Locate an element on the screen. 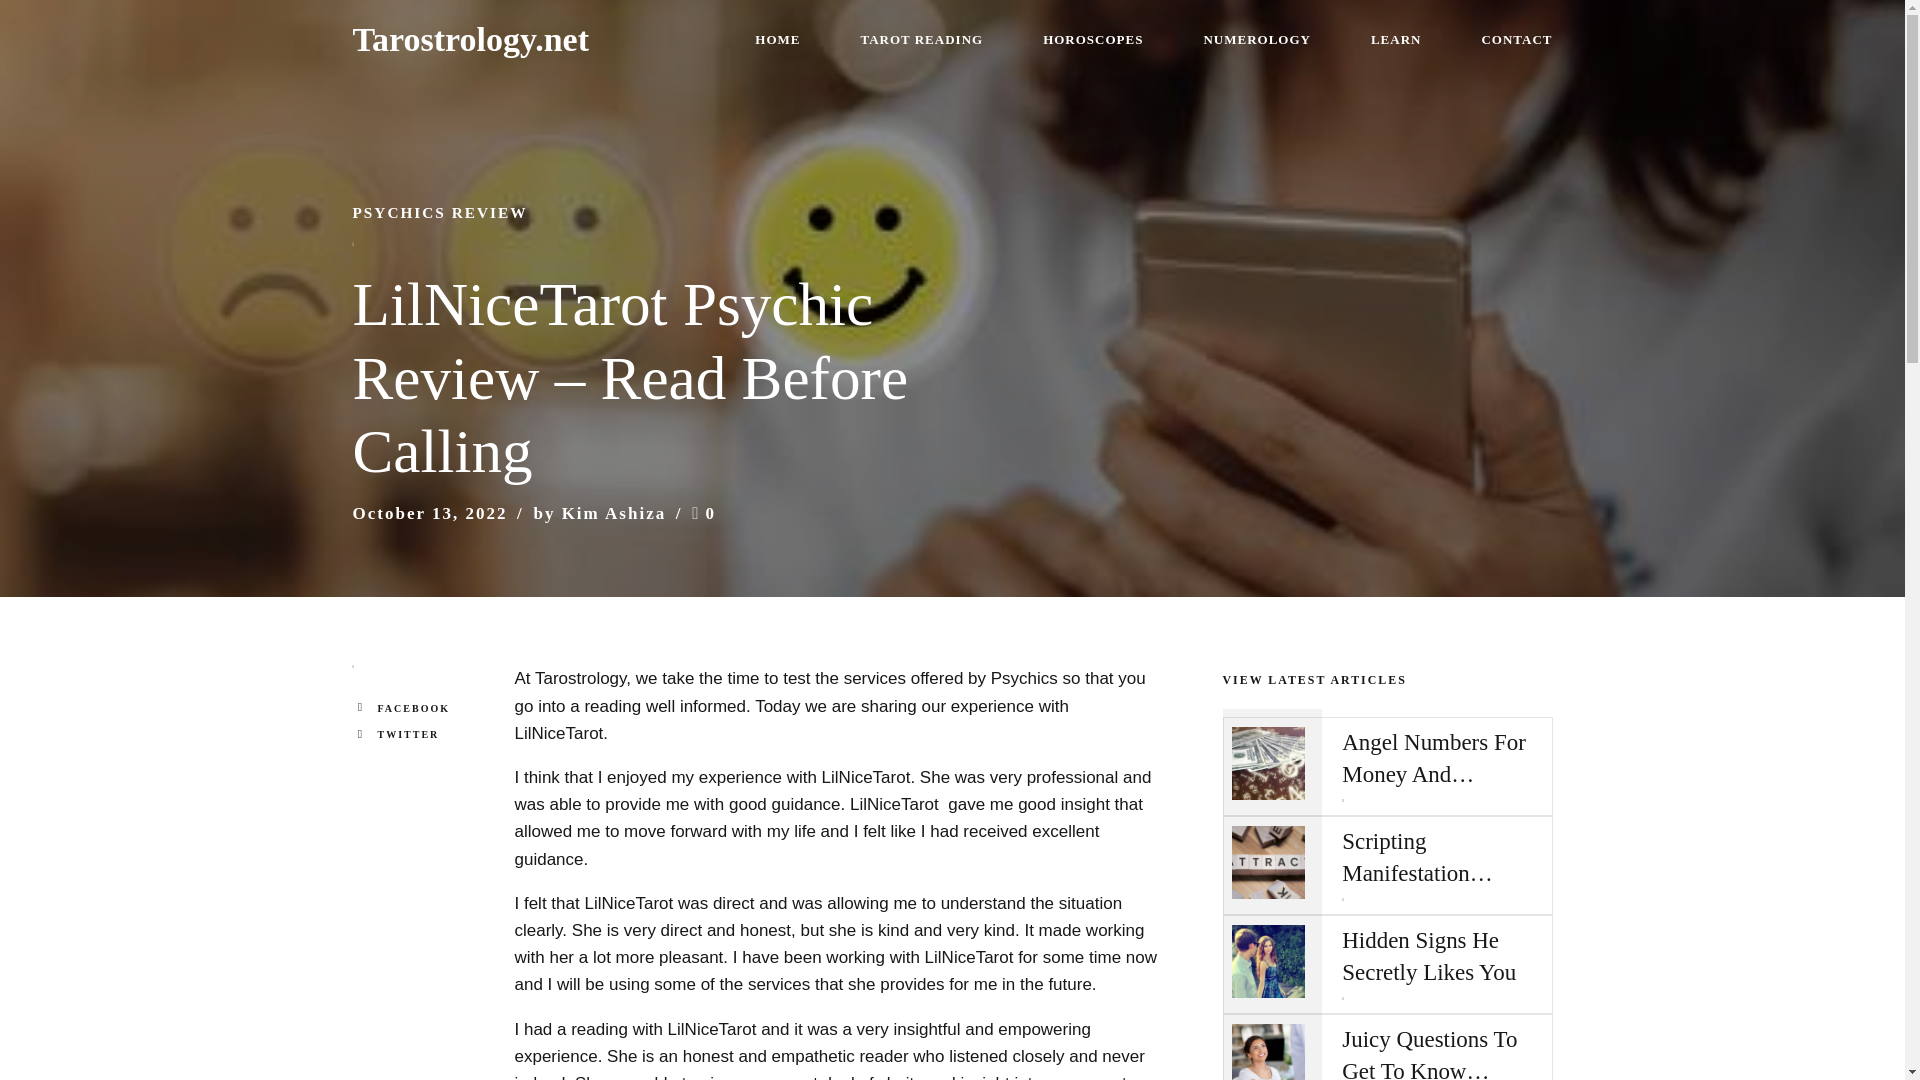 Image resolution: width=1920 pixels, height=1080 pixels. Angel Numbers For Money And Prosperity is located at coordinates (1442, 758).